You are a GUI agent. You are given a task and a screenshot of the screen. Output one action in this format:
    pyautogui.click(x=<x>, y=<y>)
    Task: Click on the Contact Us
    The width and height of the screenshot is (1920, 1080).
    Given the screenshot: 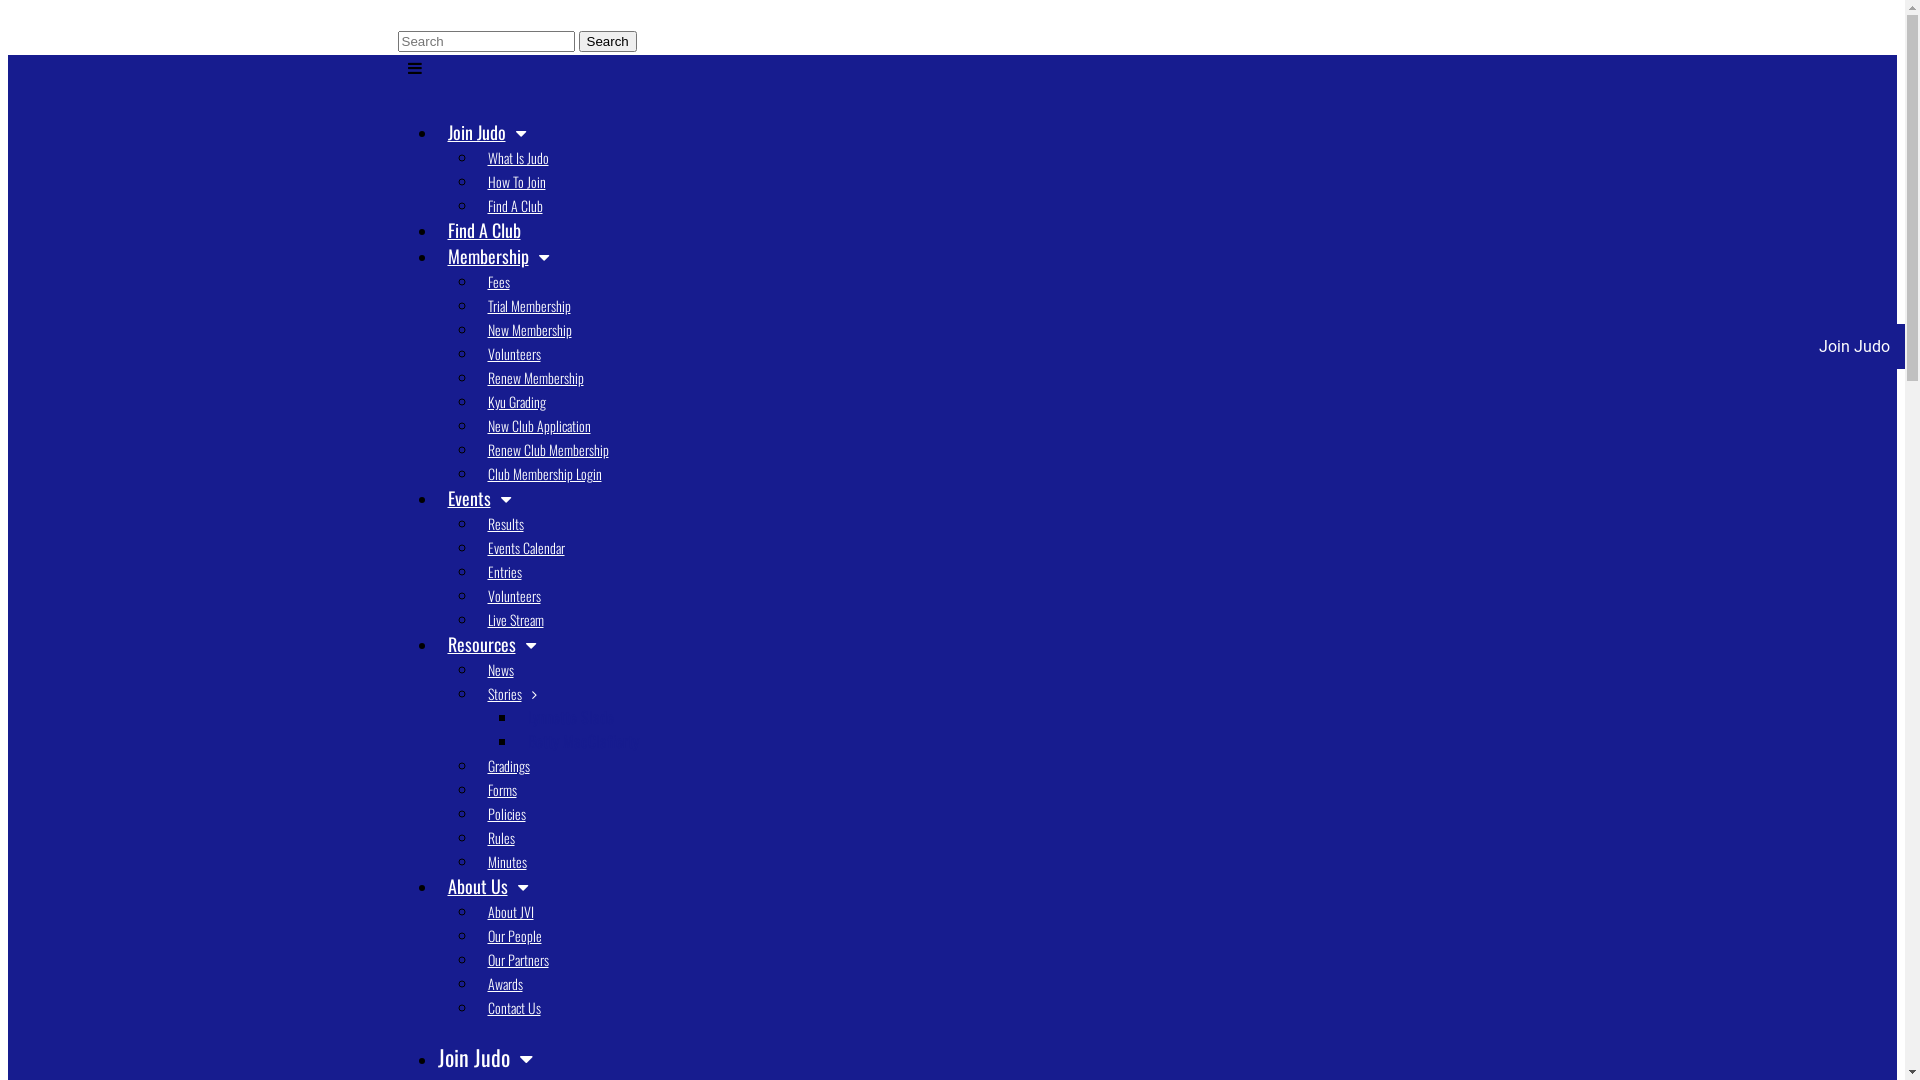 What is the action you would take?
    pyautogui.click(x=510, y=1007)
    